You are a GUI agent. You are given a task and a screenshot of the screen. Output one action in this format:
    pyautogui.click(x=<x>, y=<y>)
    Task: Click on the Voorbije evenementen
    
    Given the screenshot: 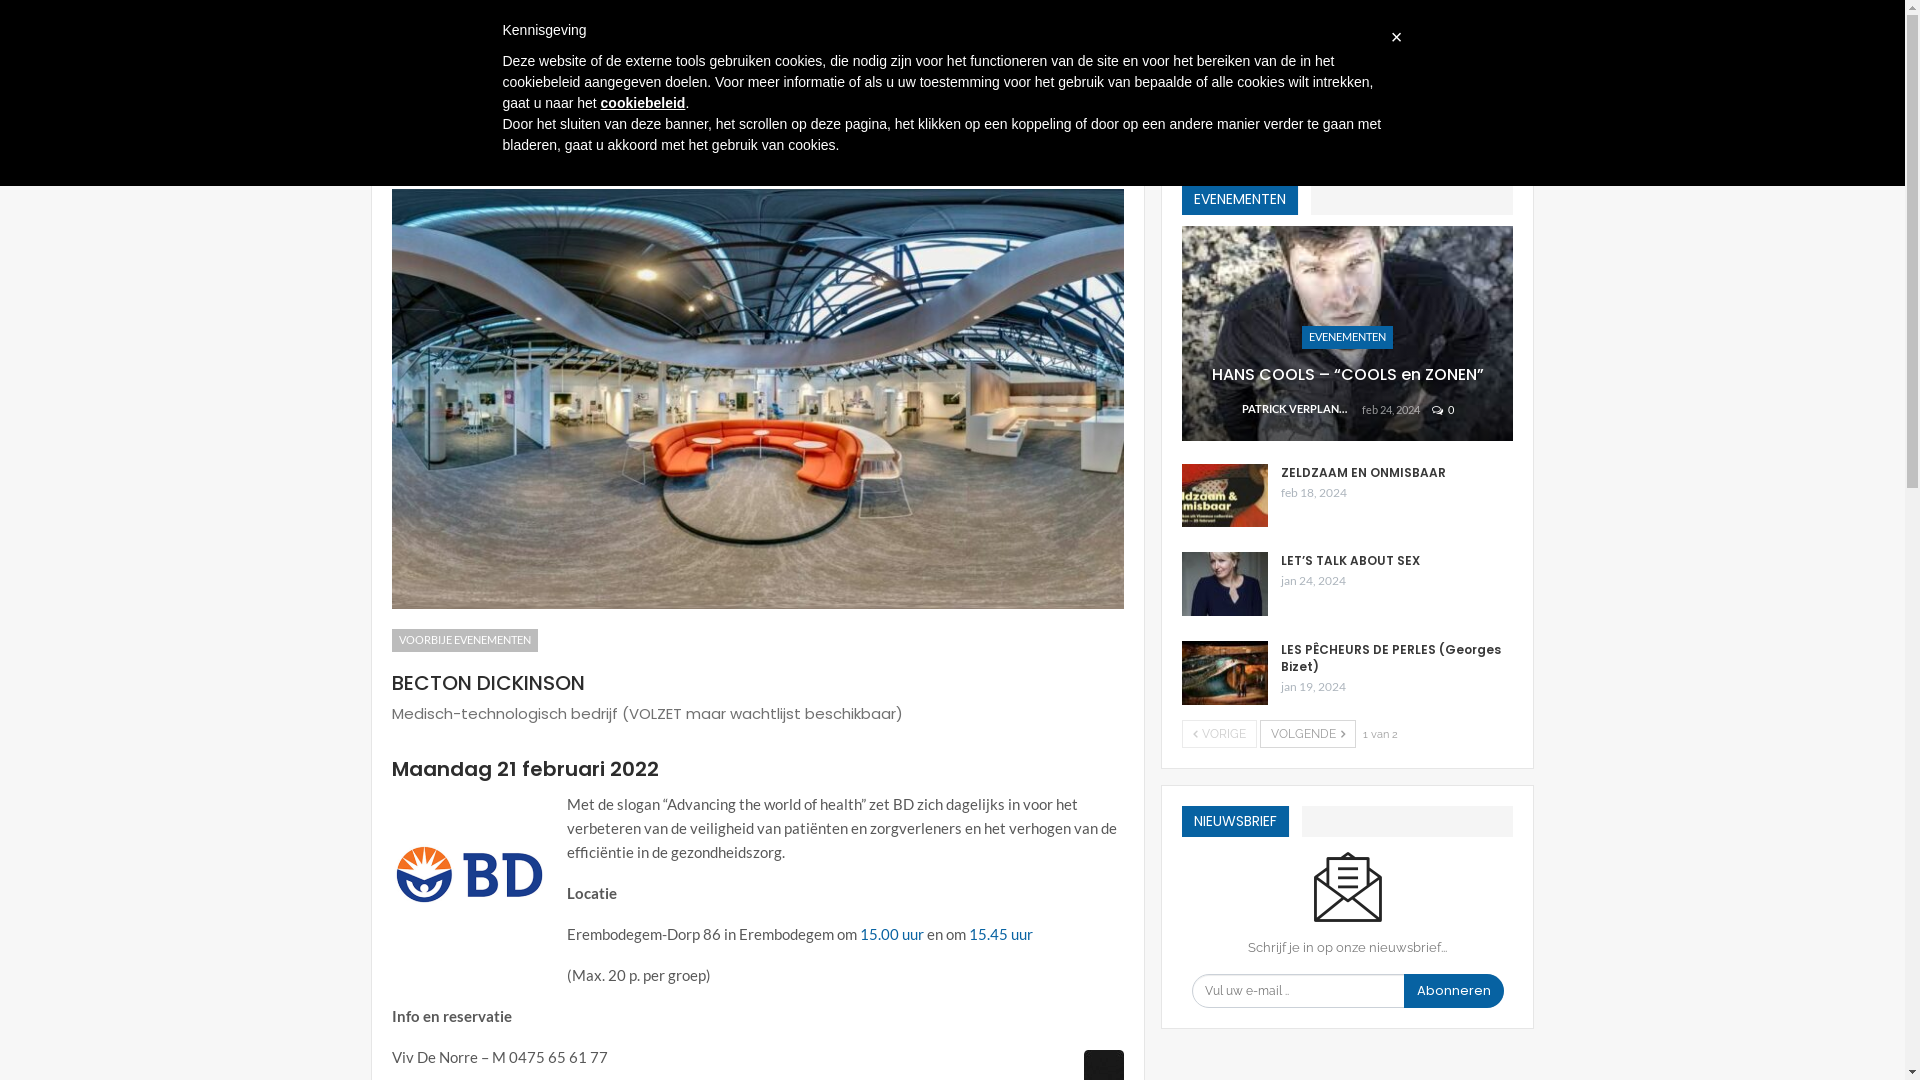 What is the action you would take?
    pyautogui.click(x=488, y=144)
    